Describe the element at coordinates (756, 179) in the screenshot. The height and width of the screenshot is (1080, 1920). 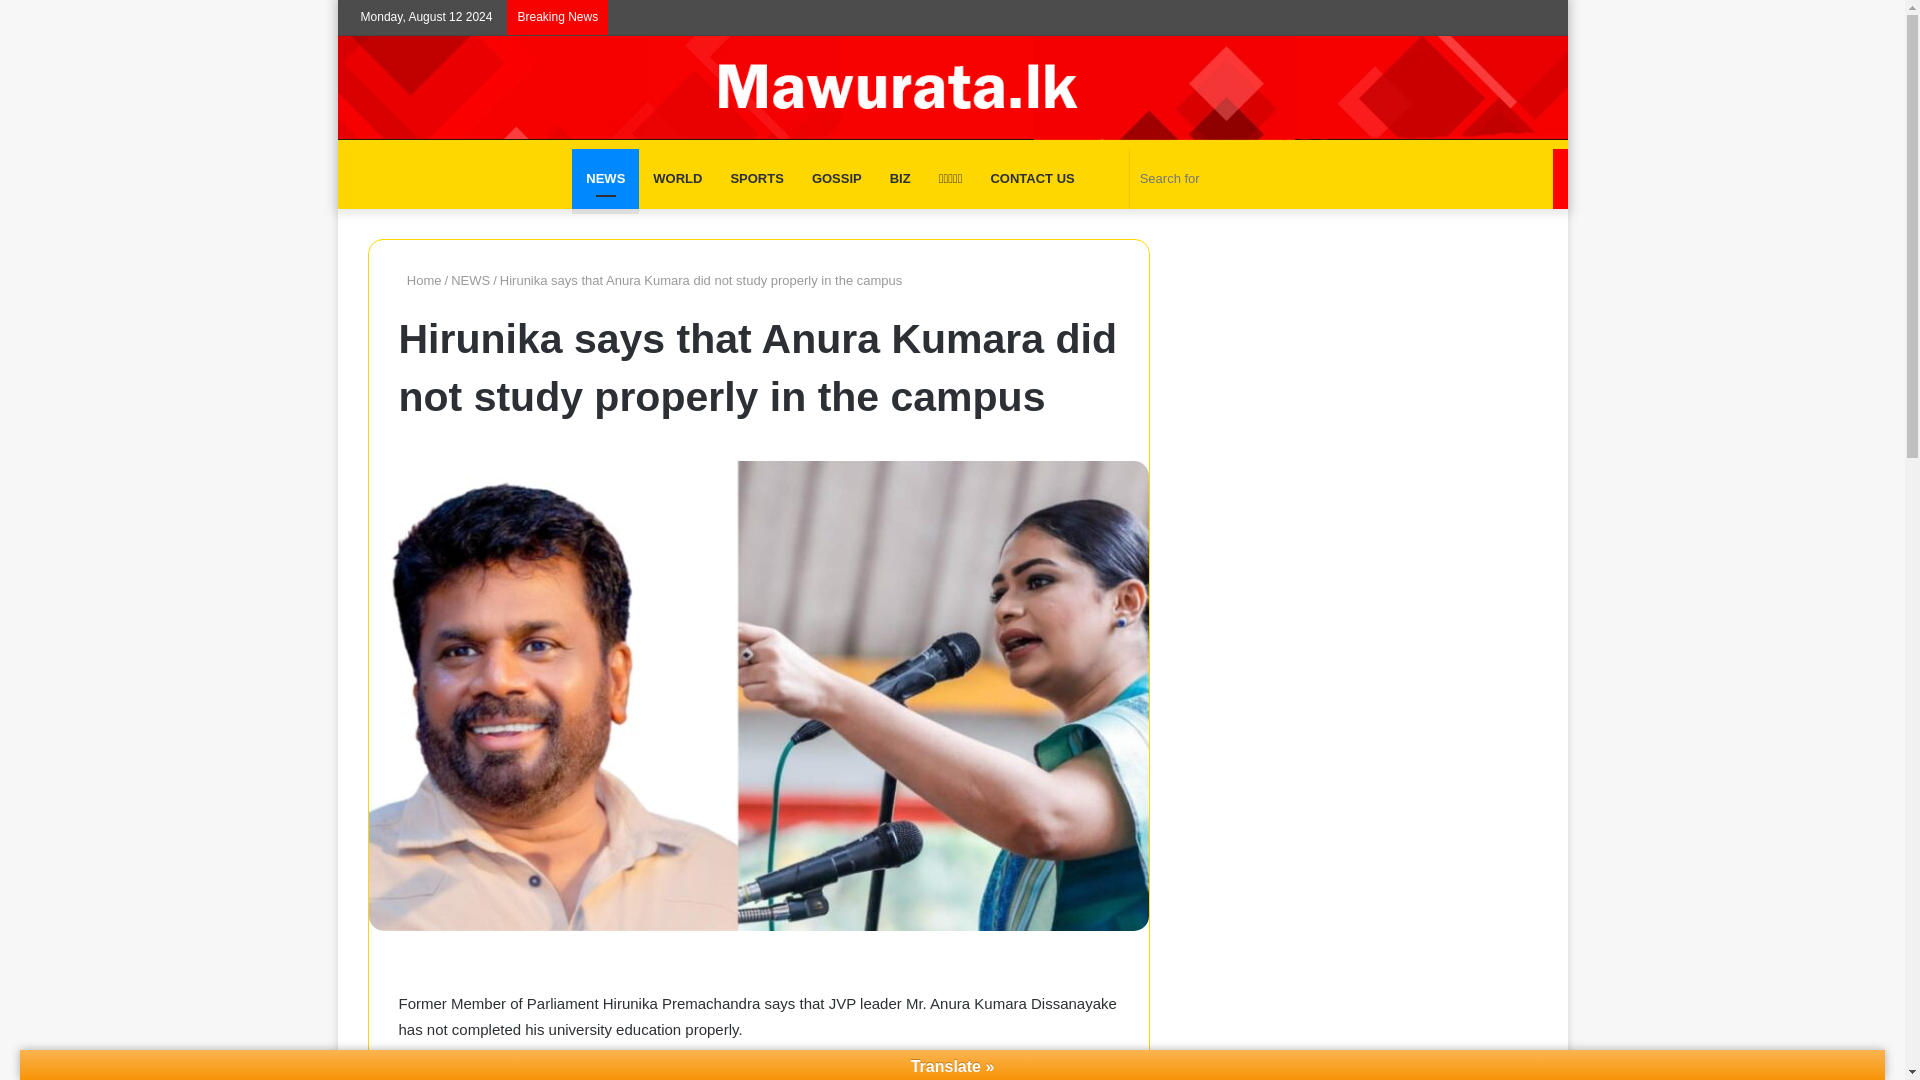
I see `SPORTS` at that location.